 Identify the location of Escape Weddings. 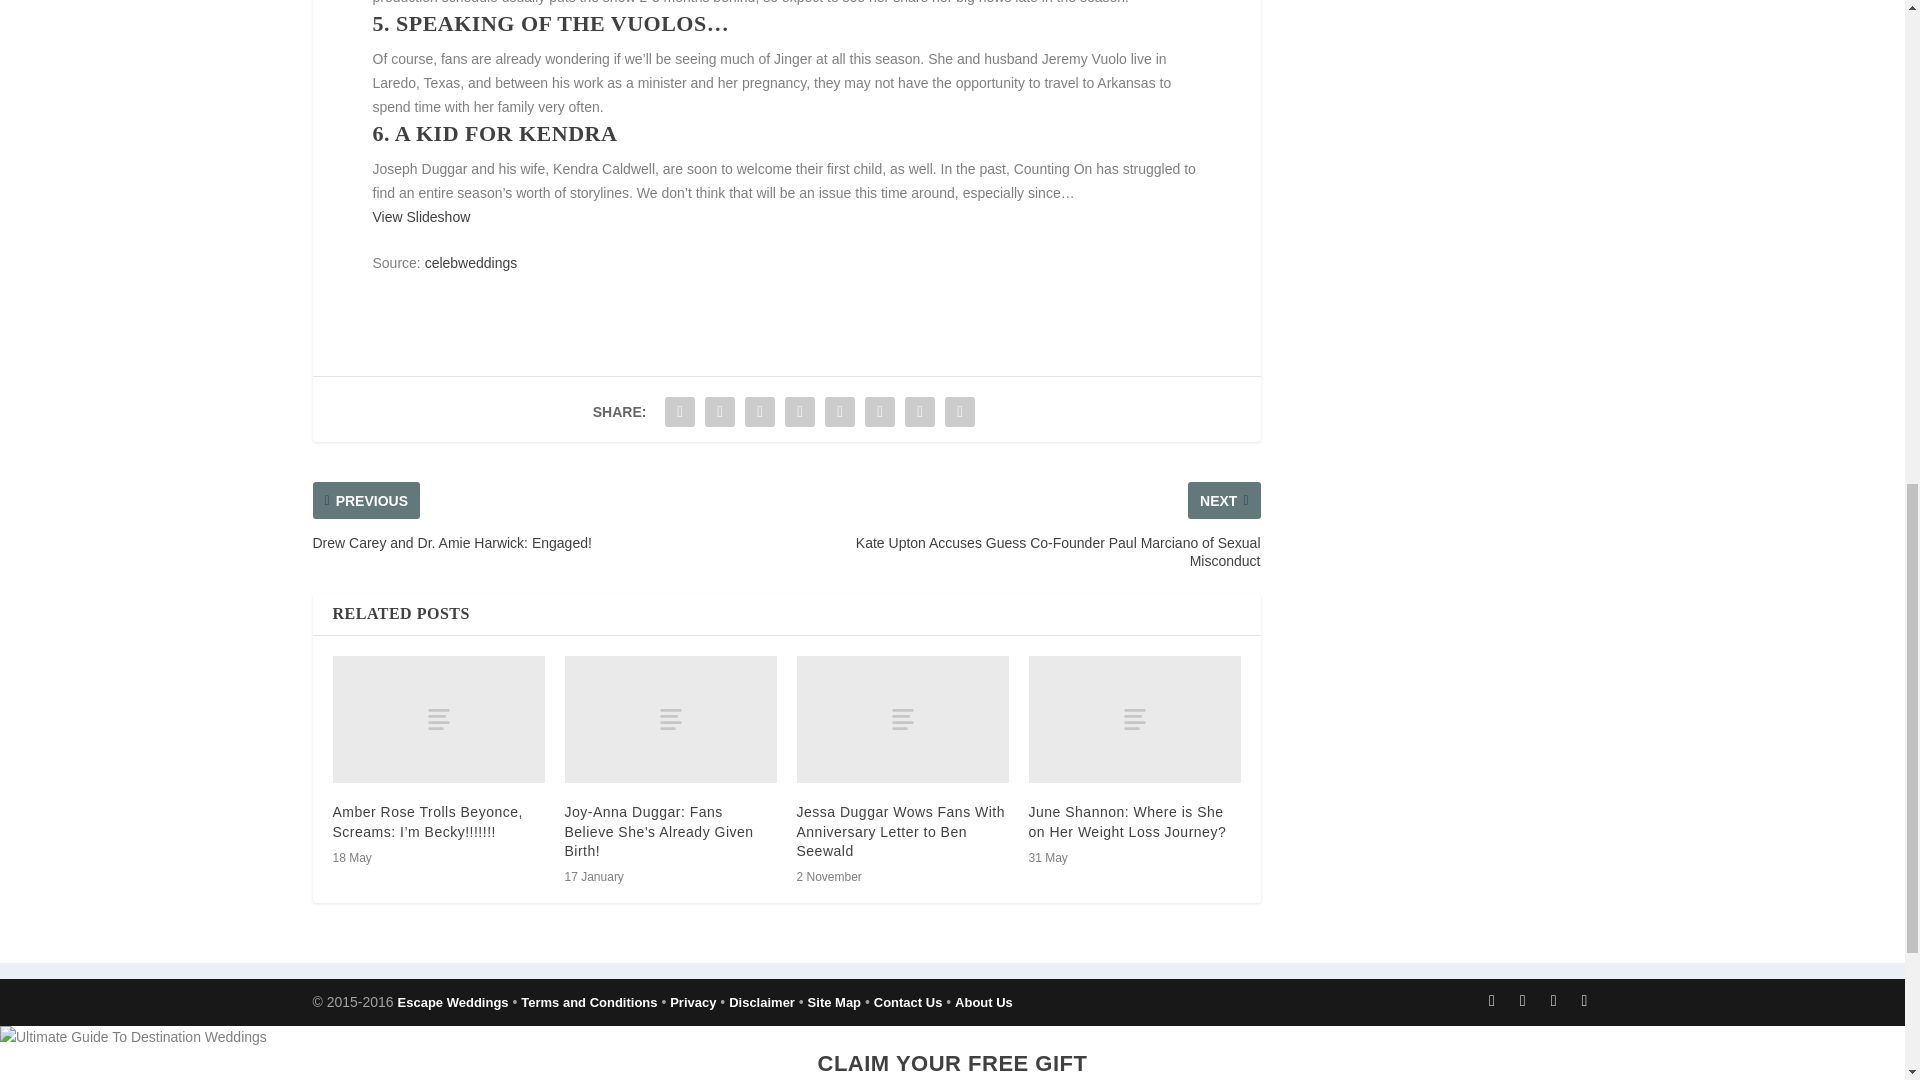
(452, 1002).